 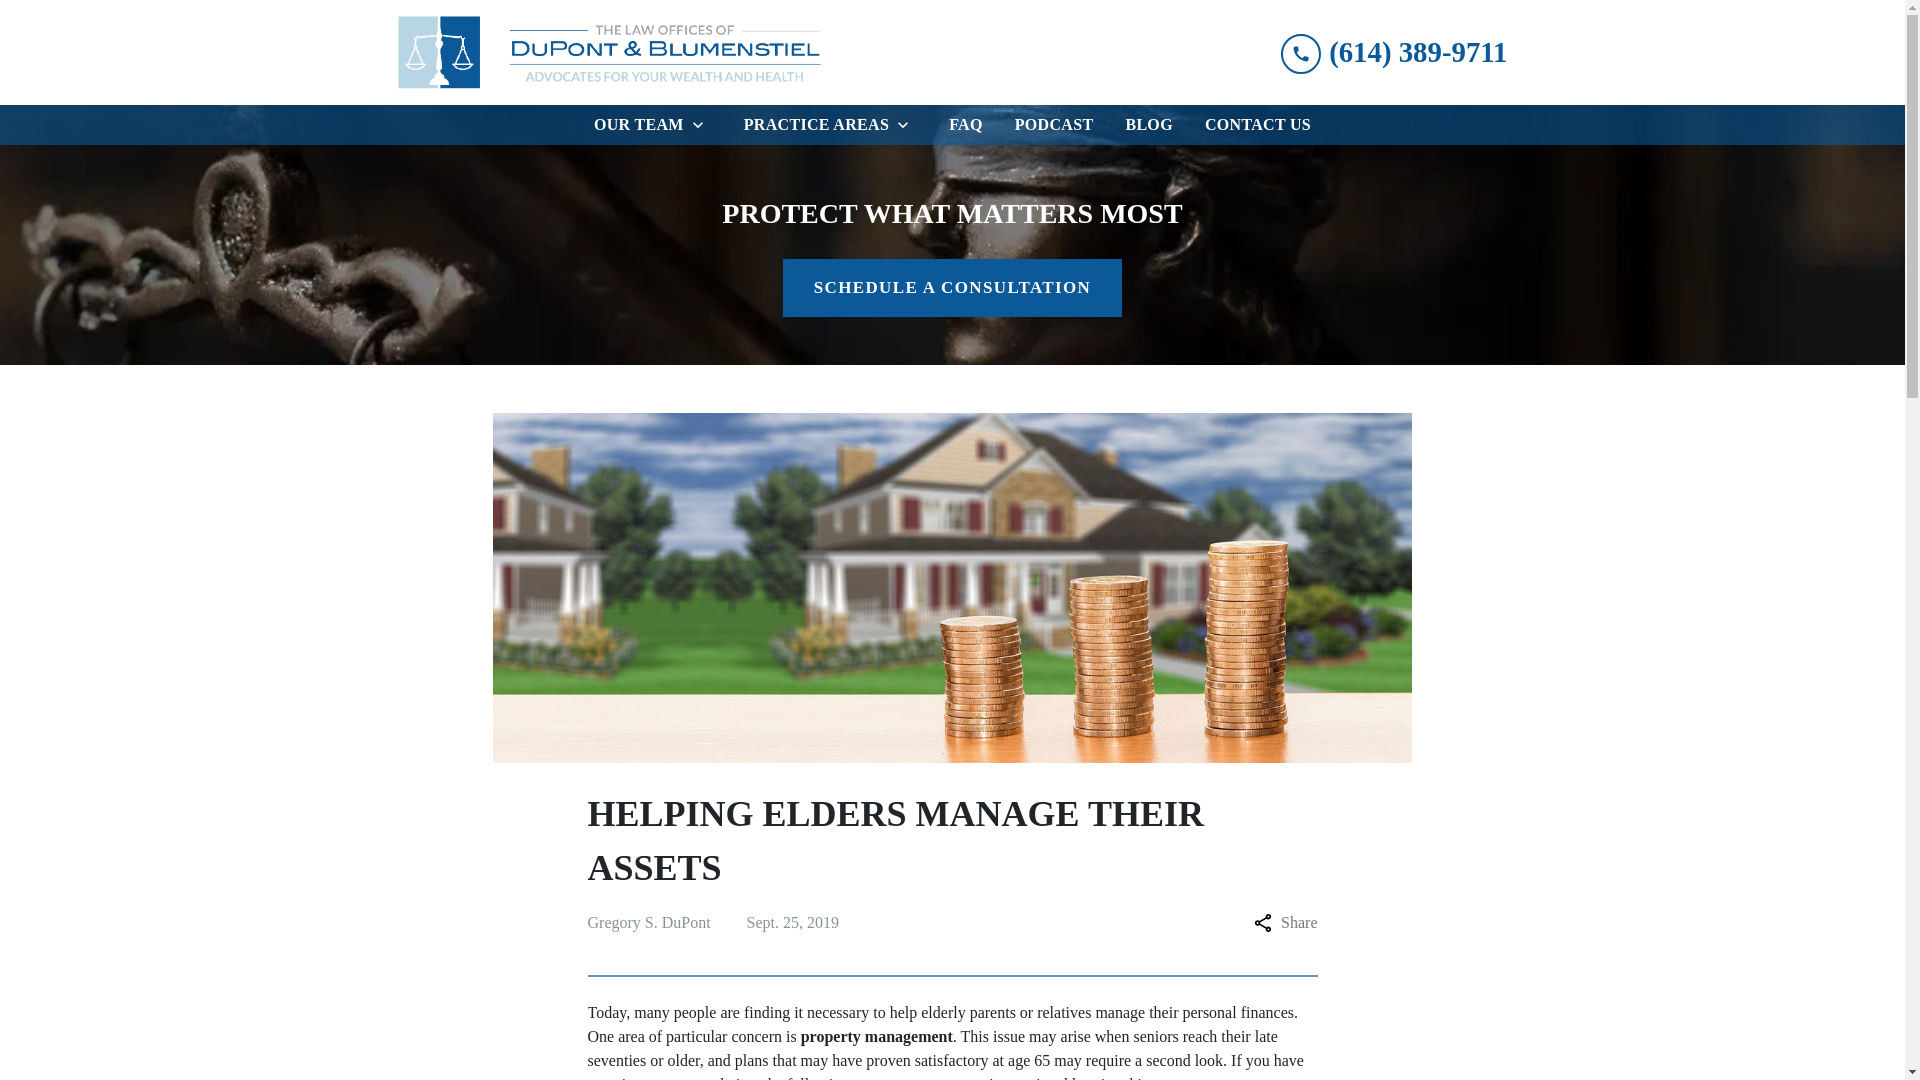 I want to click on PRACTICE AREAS, so click(x=812, y=124).